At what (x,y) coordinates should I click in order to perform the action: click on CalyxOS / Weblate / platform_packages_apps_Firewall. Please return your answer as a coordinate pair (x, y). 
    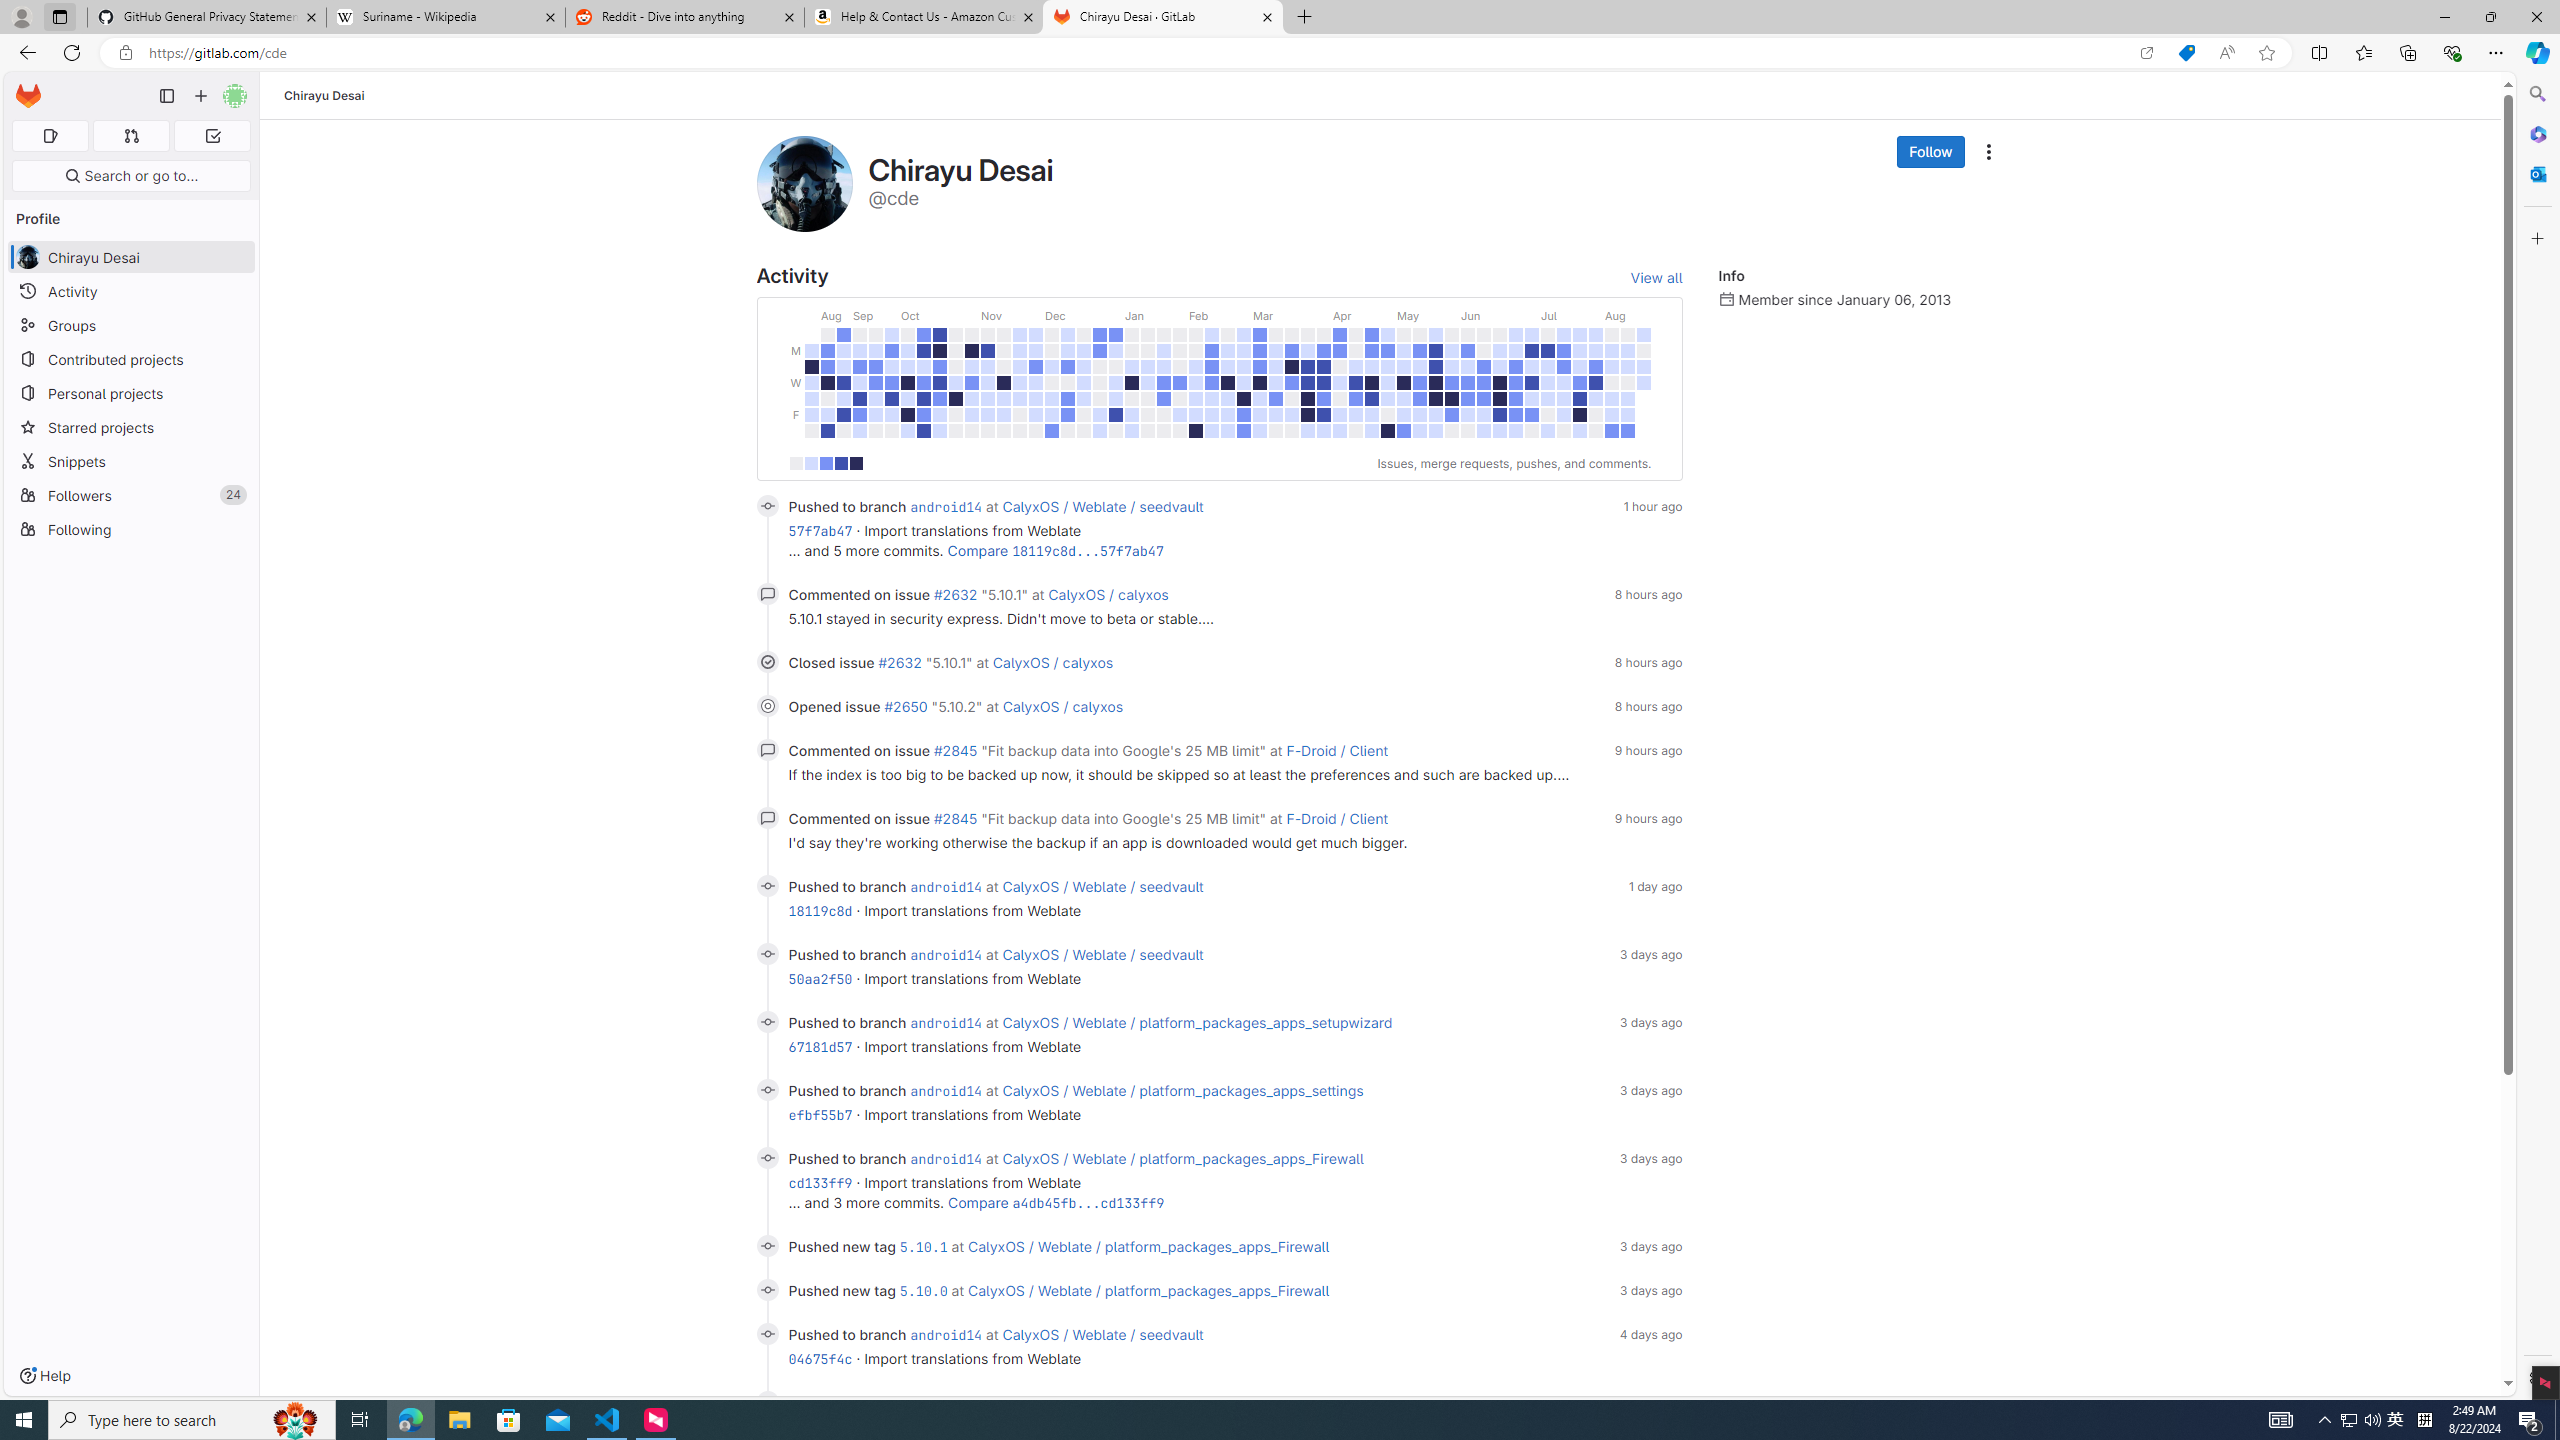
    Looking at the image, I should click on (1149, 1290).